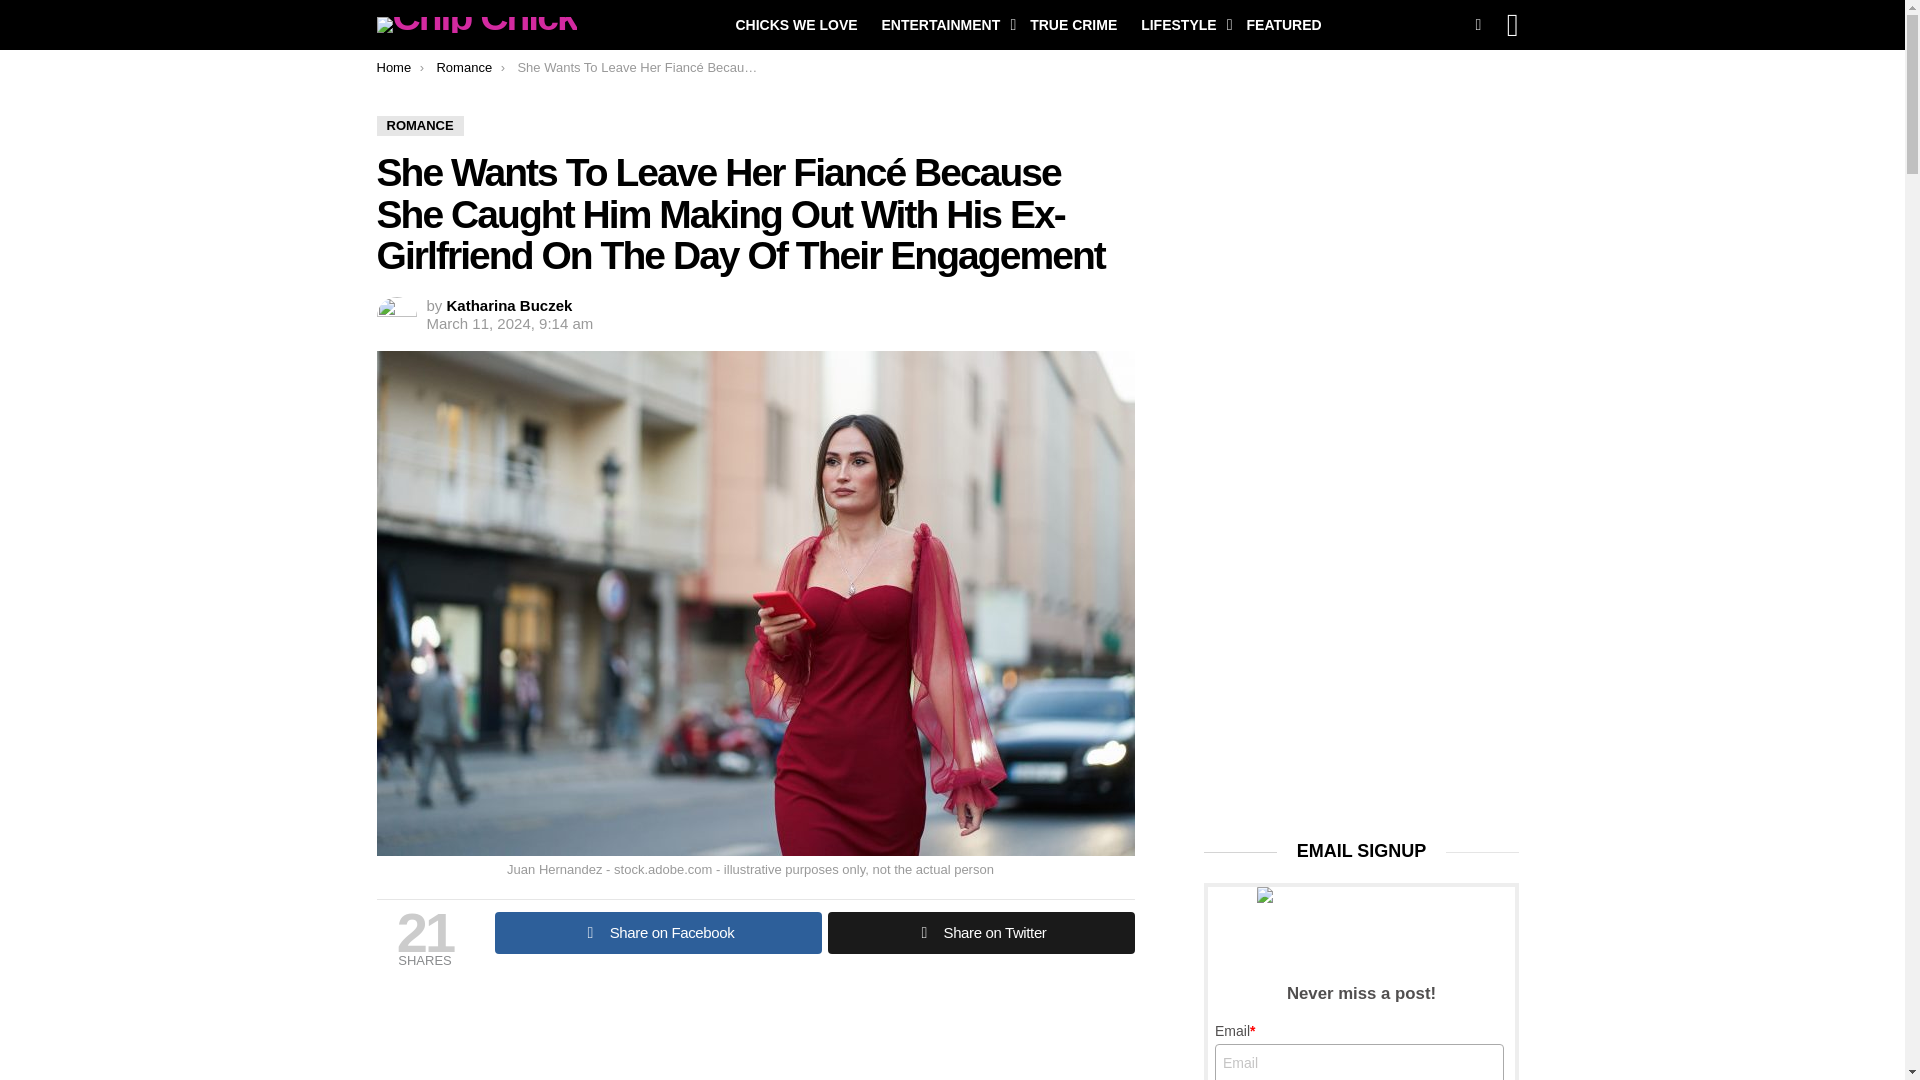 This screenshot has height=1080, width=1920. I want to click on ENTERTAINMENT, so click(944, 24).